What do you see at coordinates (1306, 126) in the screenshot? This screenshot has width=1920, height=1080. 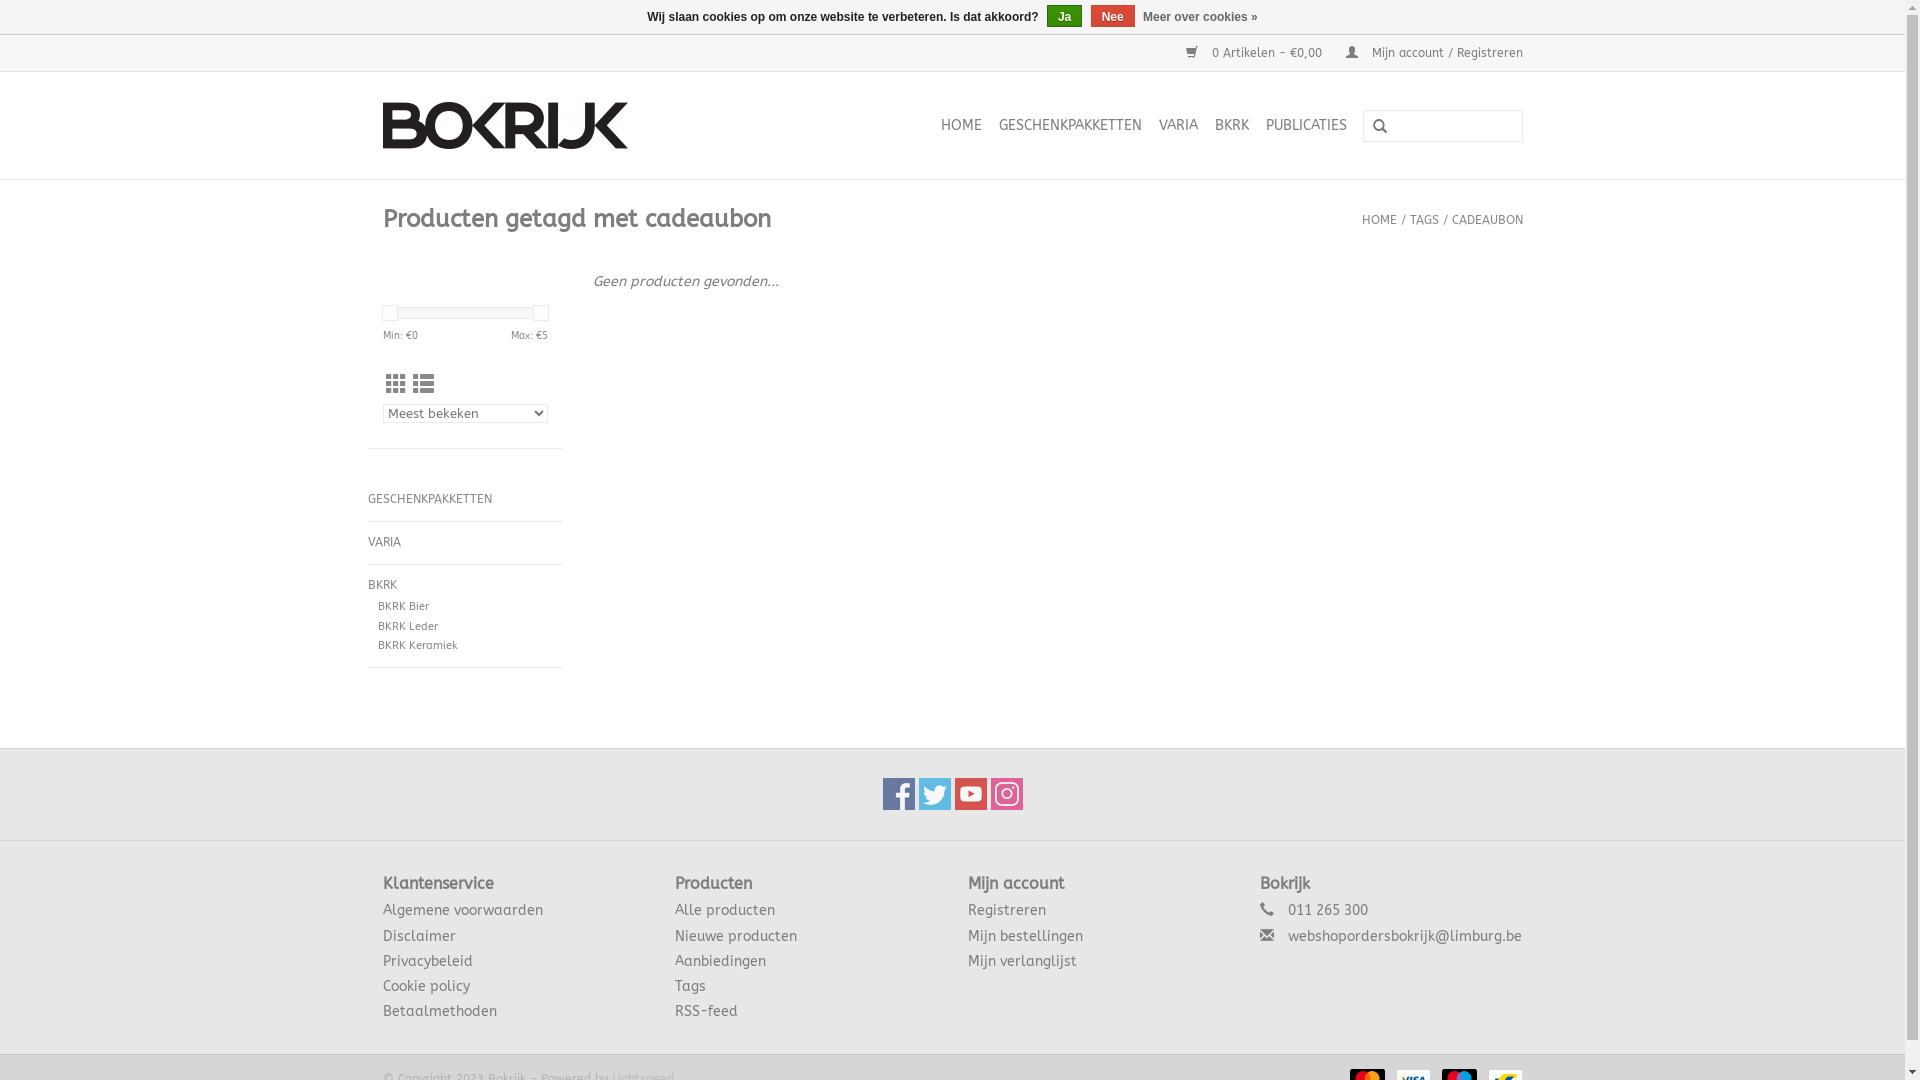 I see `PUBLICATIES` at bounding box center [1306, 126].